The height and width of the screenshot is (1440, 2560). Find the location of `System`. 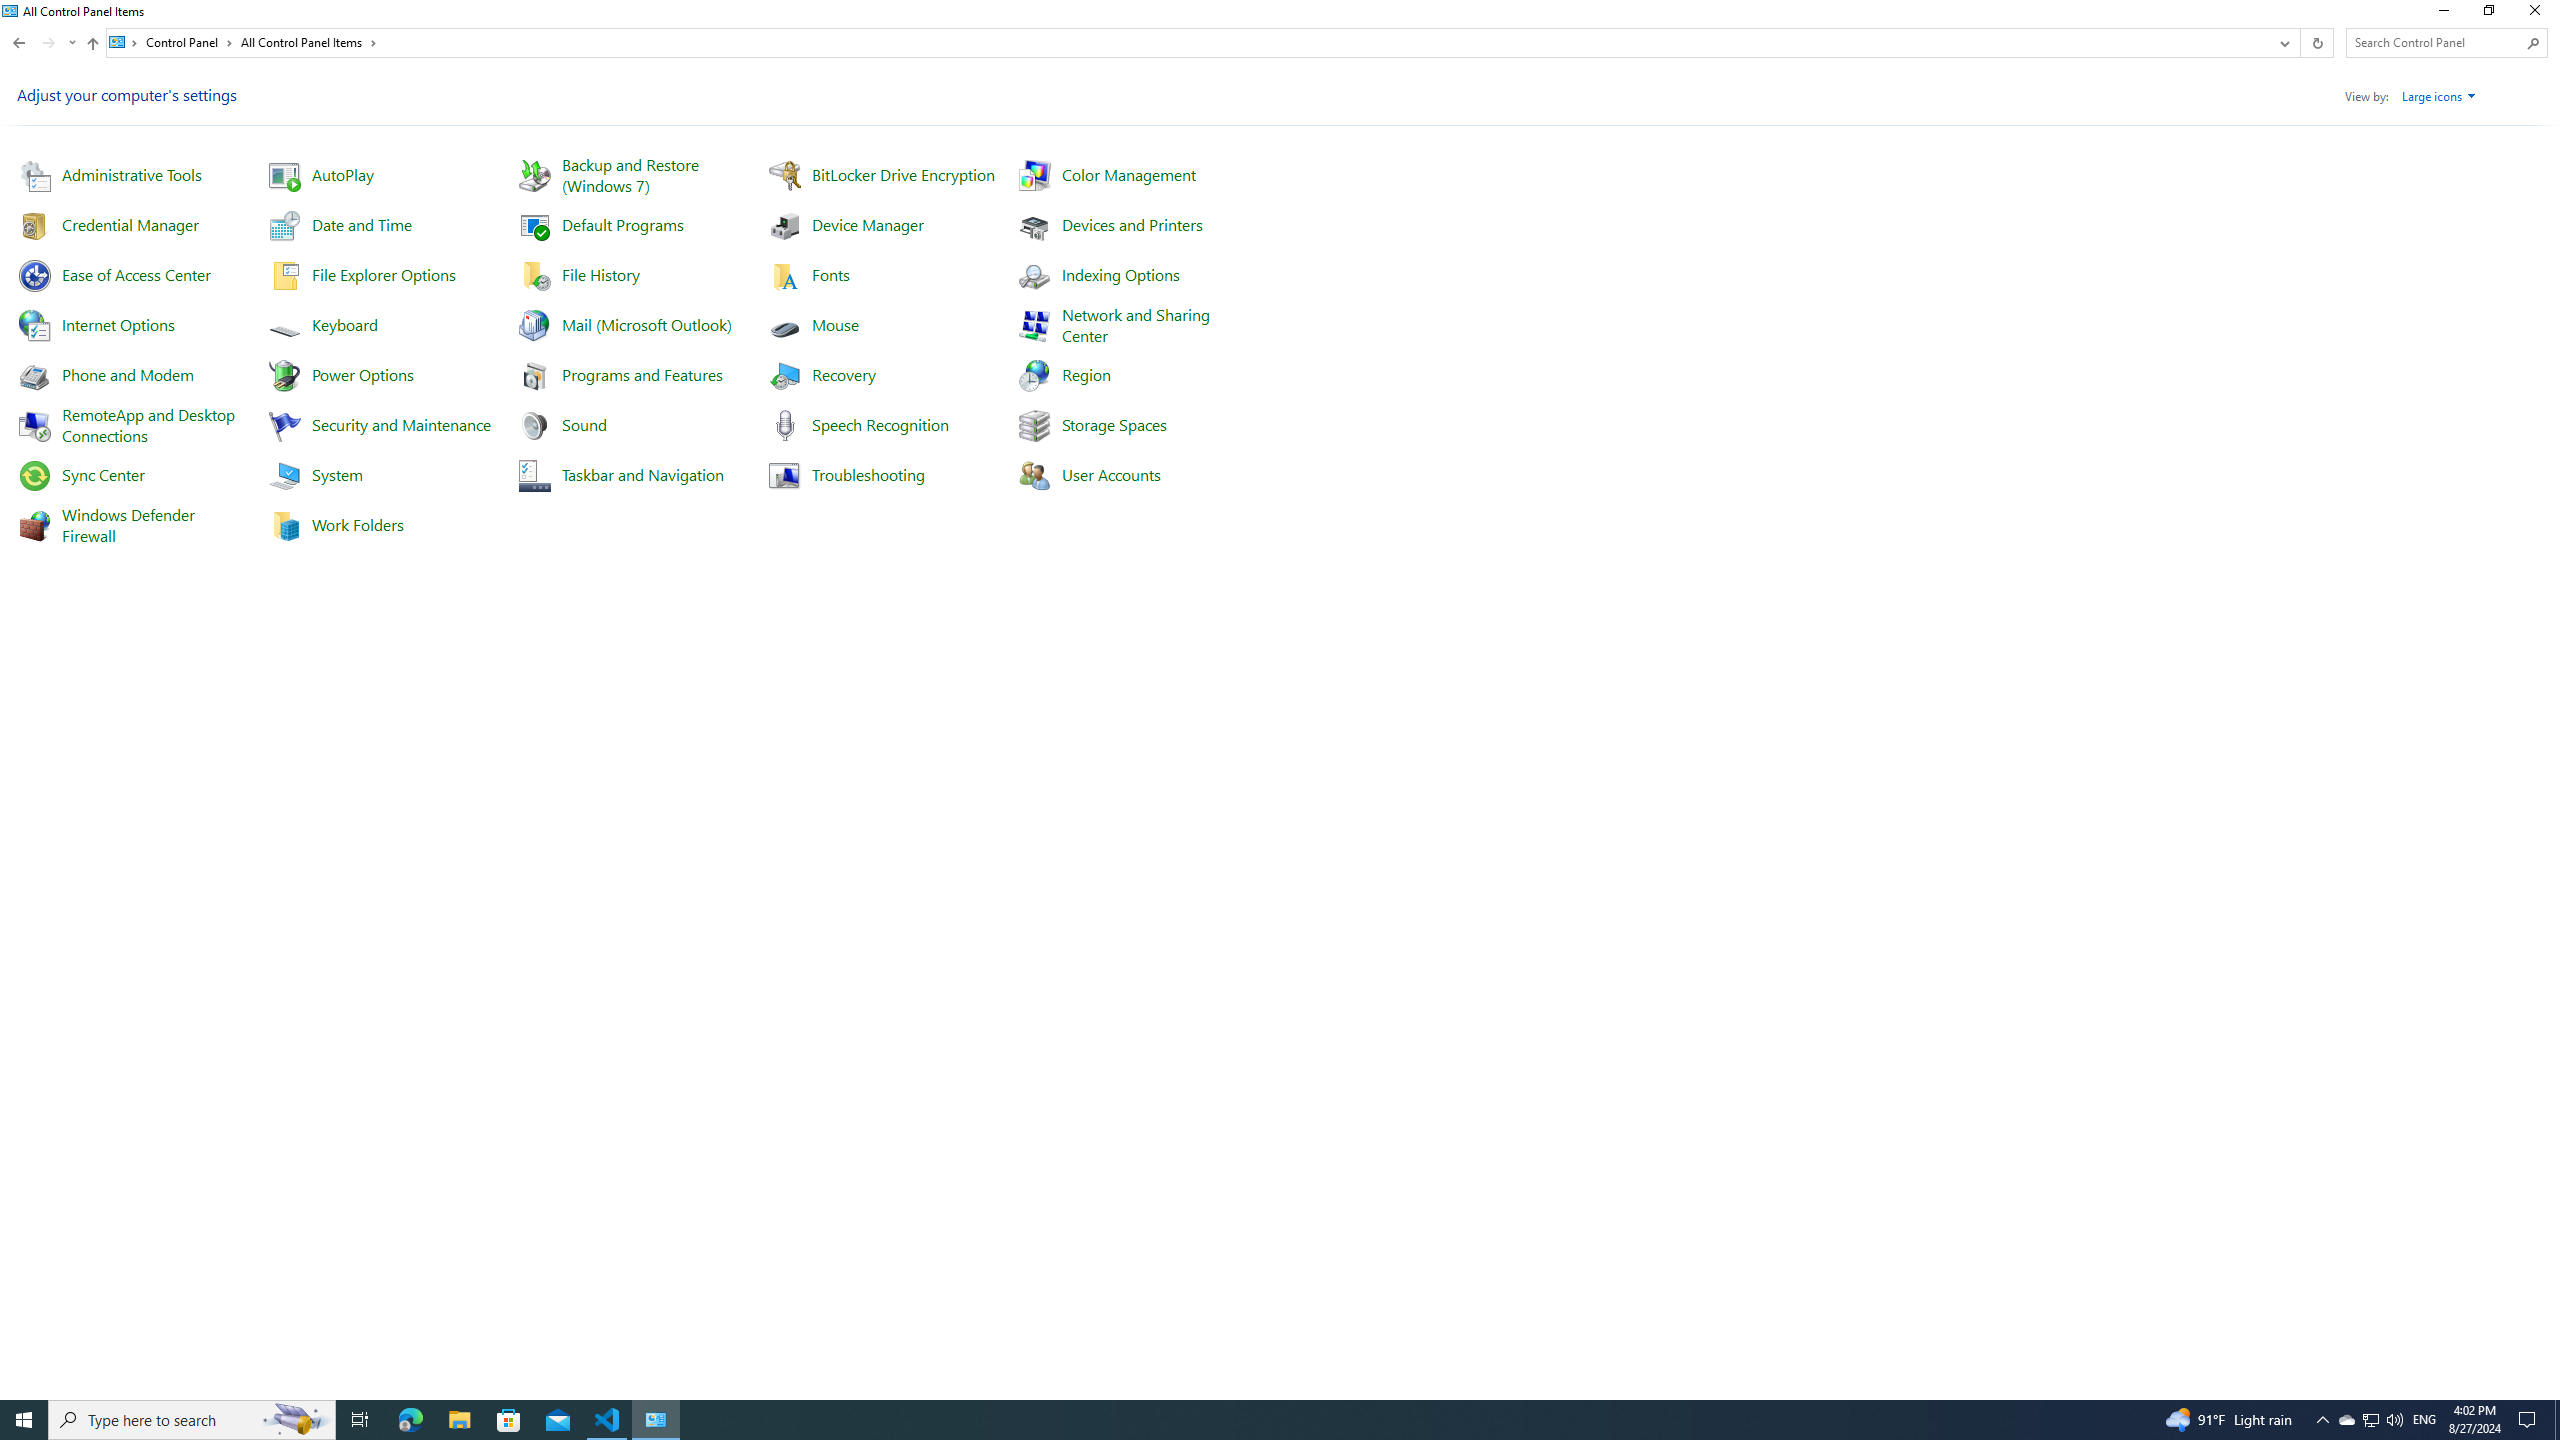

System is located at coordinates (12, 10).